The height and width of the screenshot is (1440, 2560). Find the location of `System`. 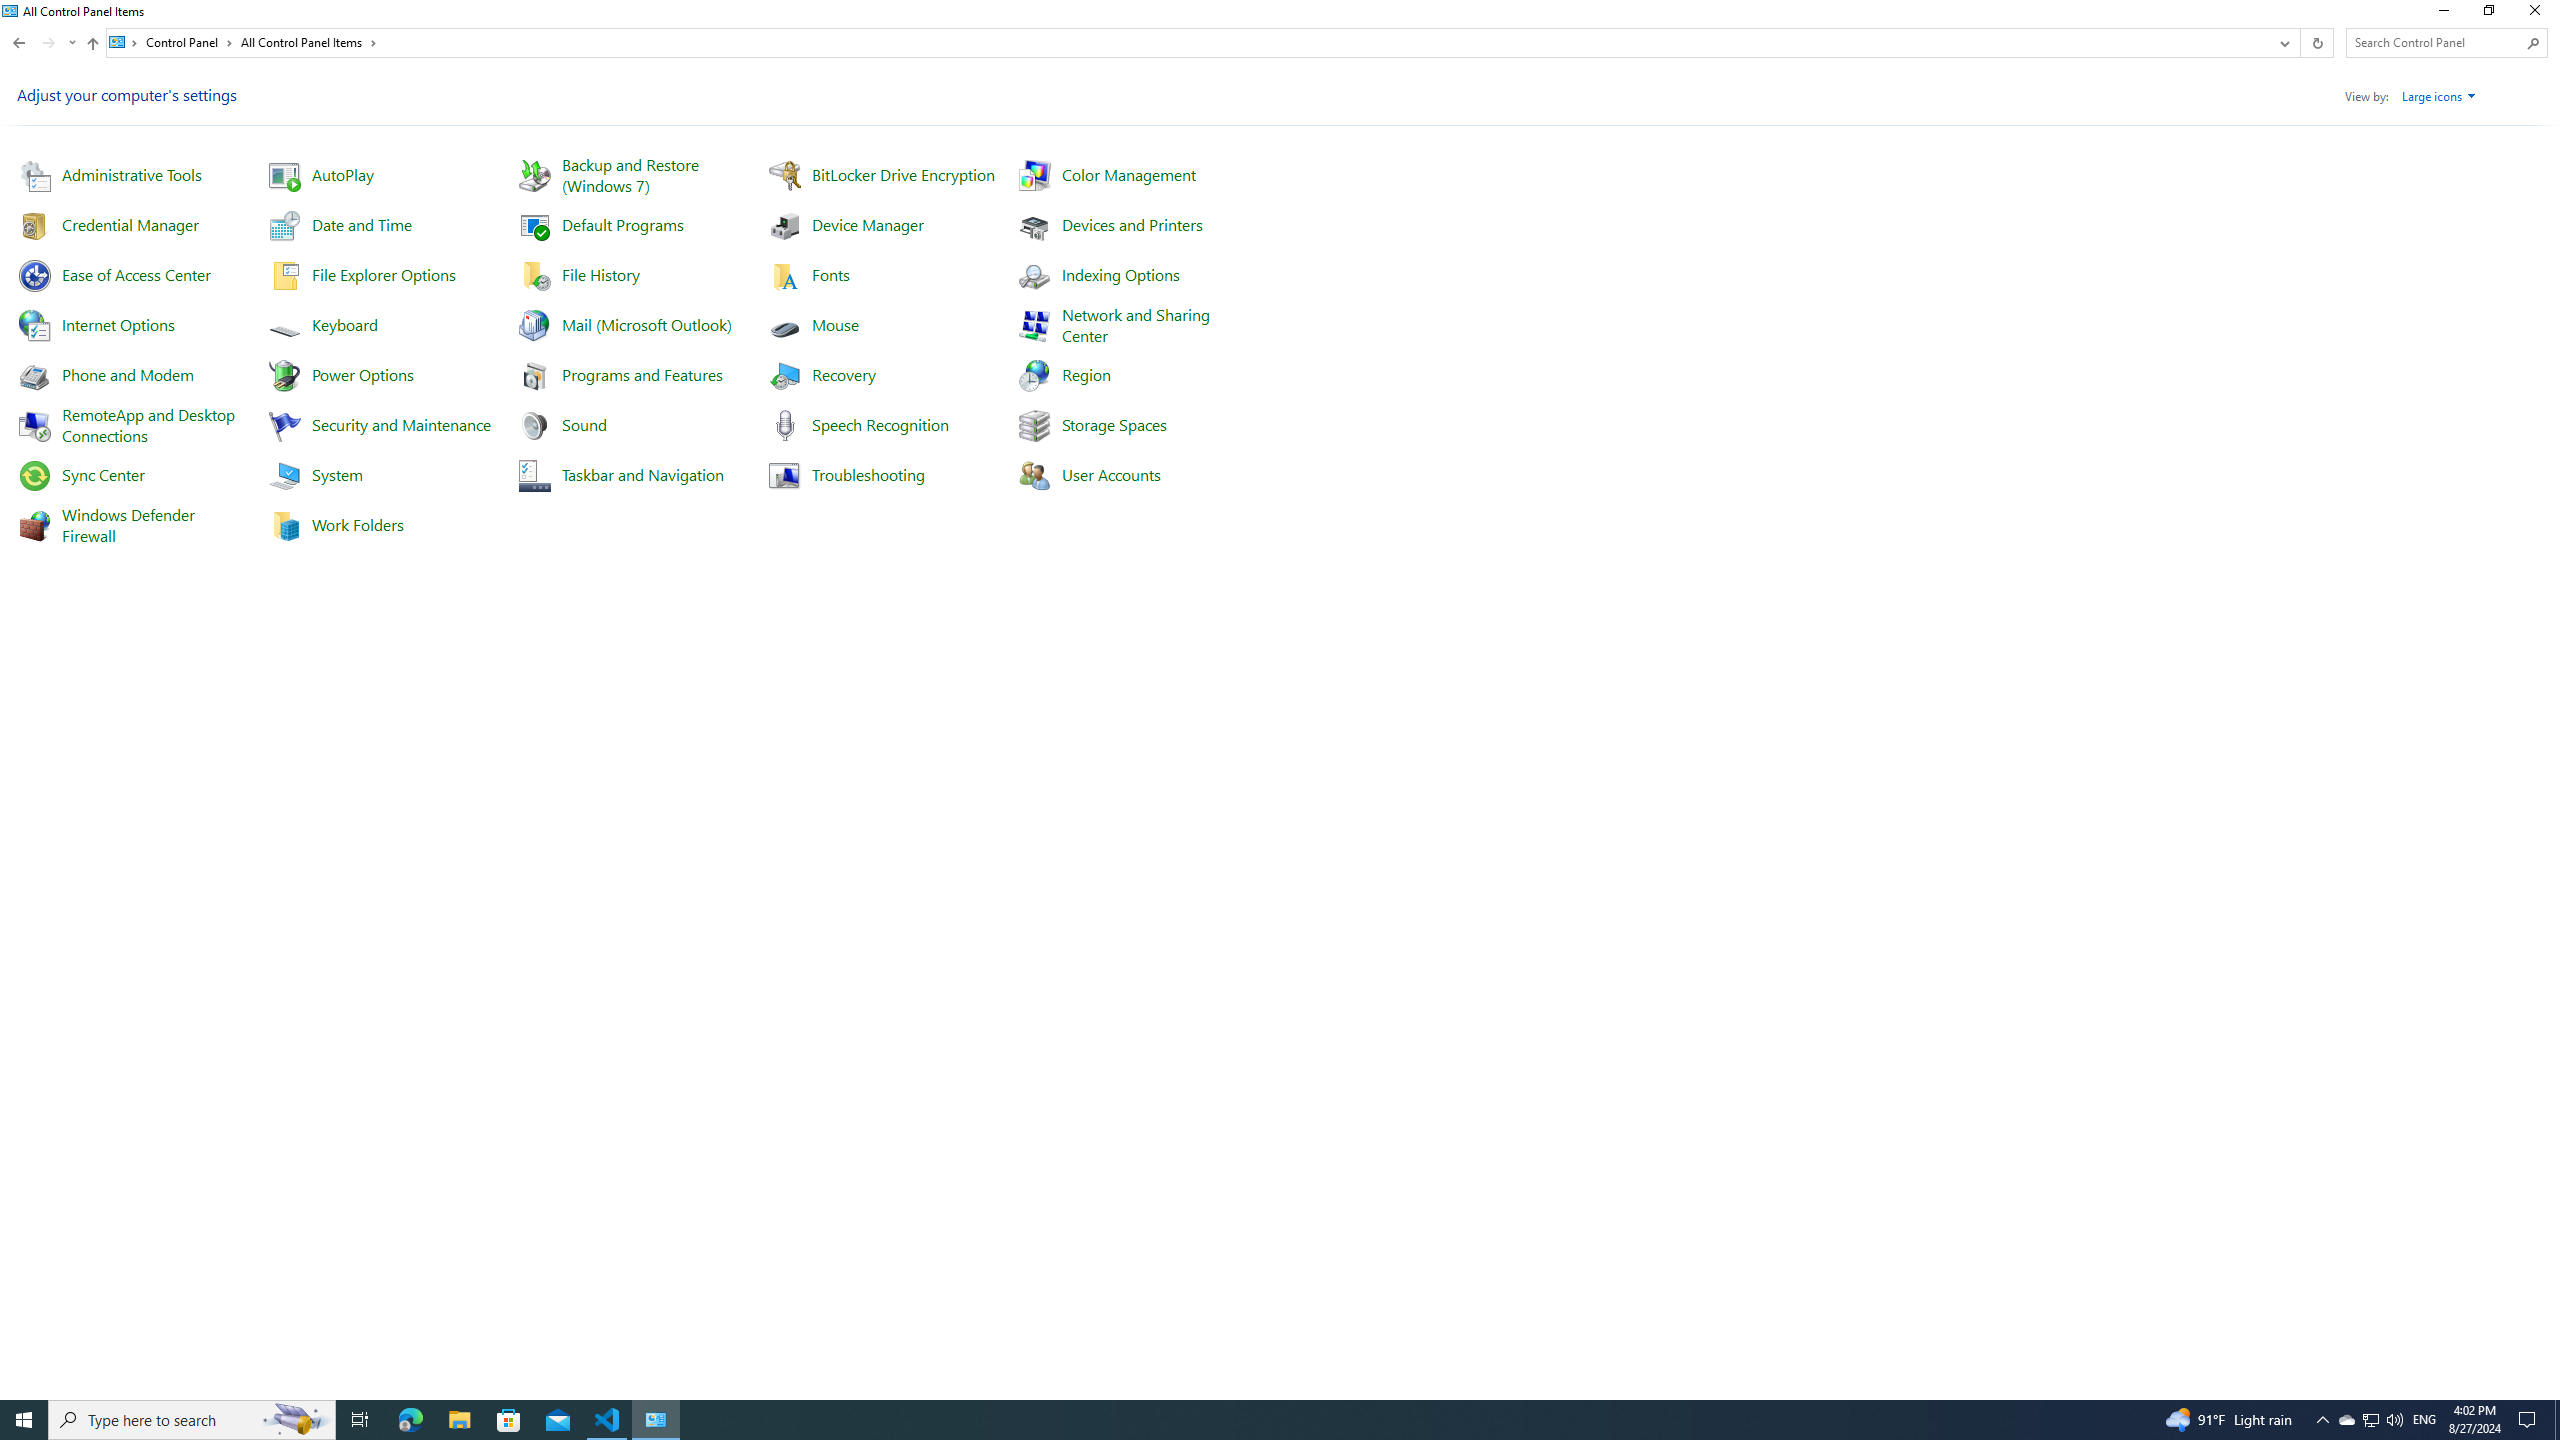

System is located at coordinates (12, 10).